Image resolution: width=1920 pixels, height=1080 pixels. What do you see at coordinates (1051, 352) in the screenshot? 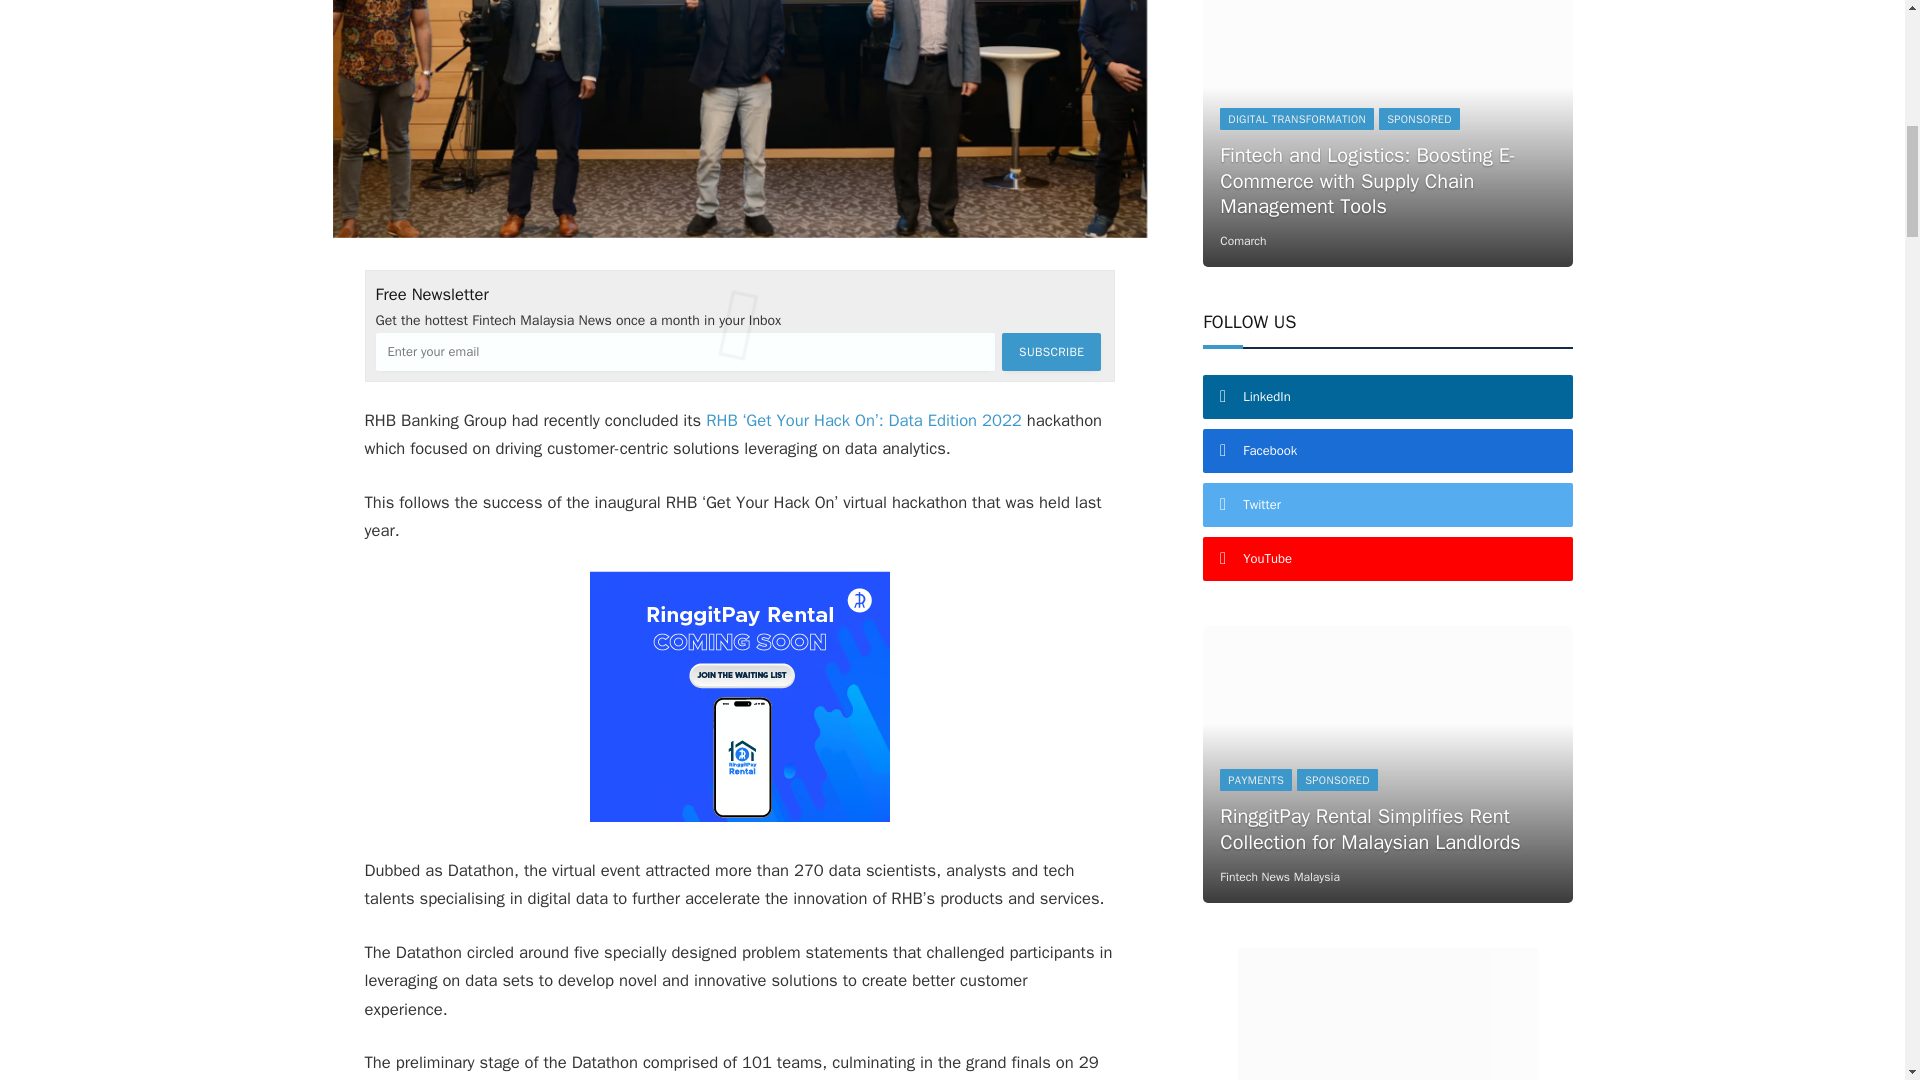
I see `Subscribe` at bounding box center [1051, 352].